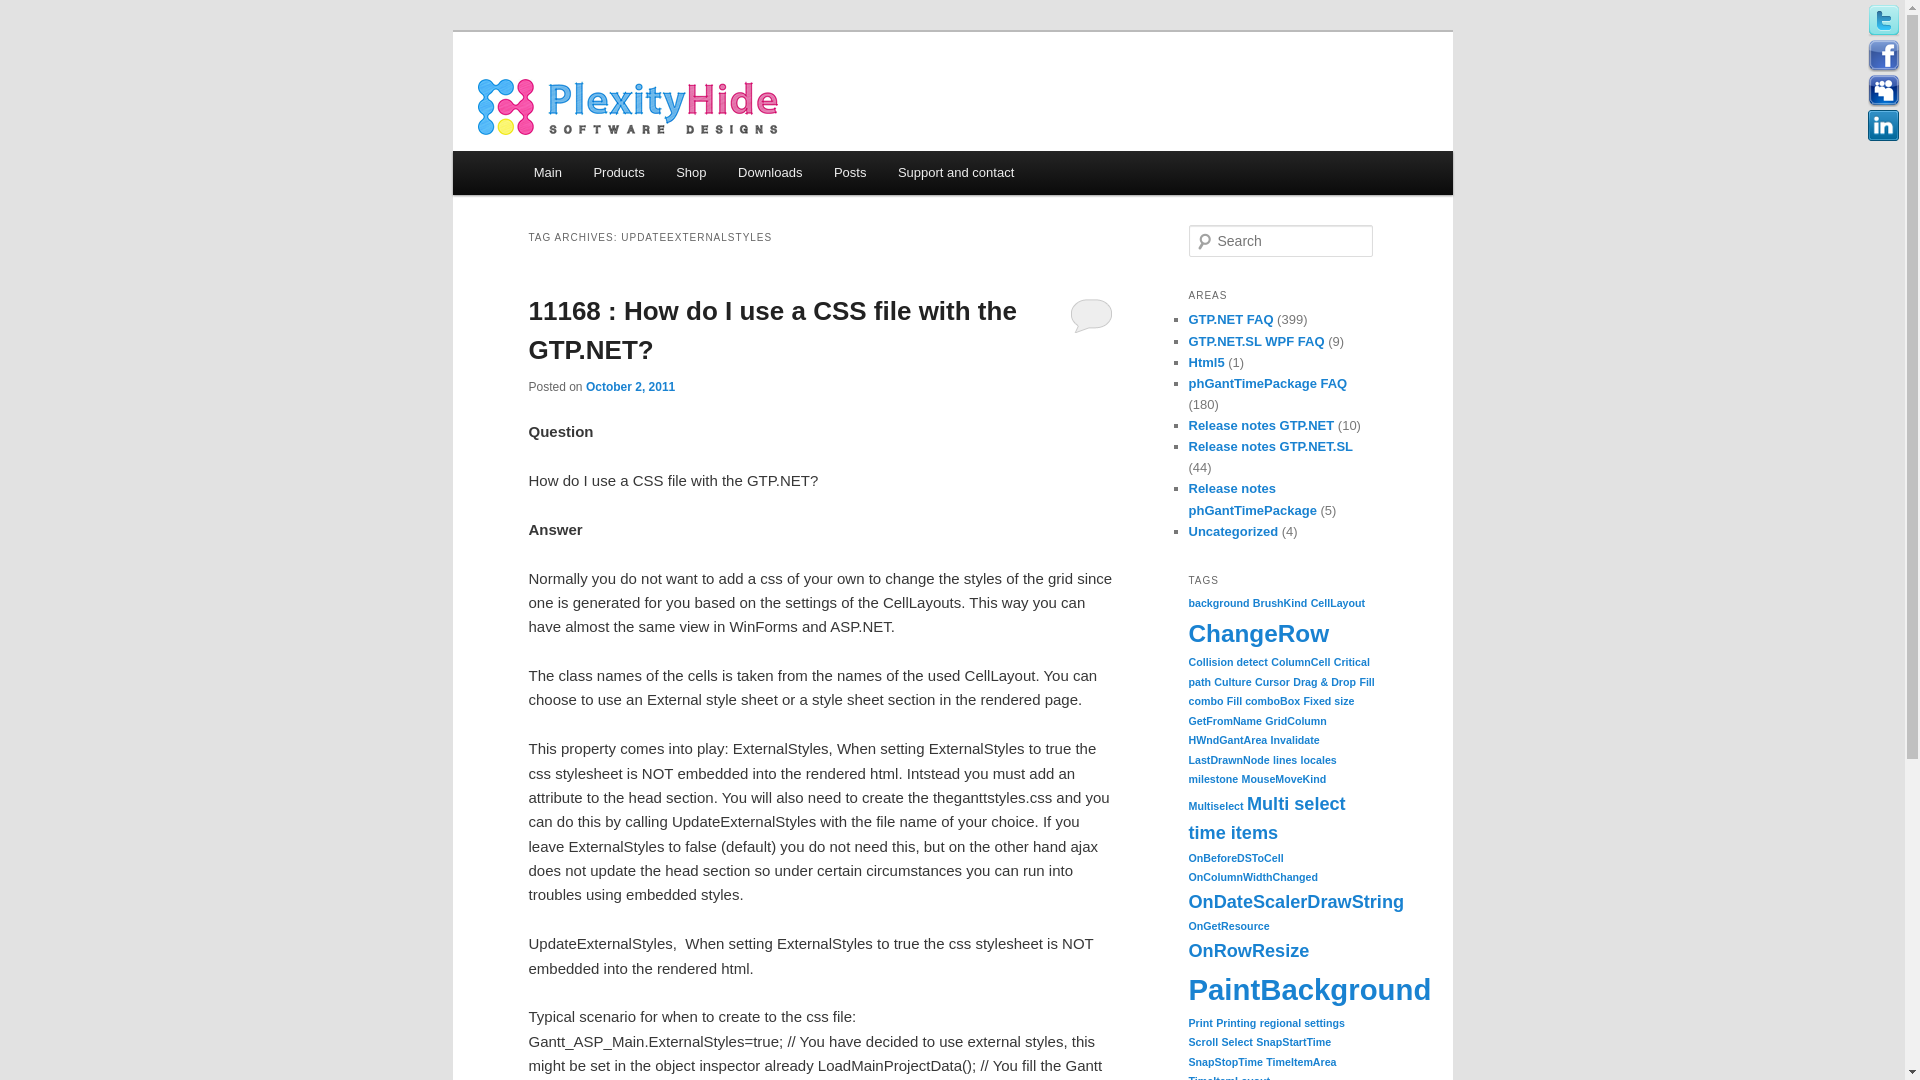 Image resolution: width=1920 pixels, height=1080 pixels. Describe the element at coordinates (632, 176) in the screenshot. I see `Skip to secondary content` at that location.